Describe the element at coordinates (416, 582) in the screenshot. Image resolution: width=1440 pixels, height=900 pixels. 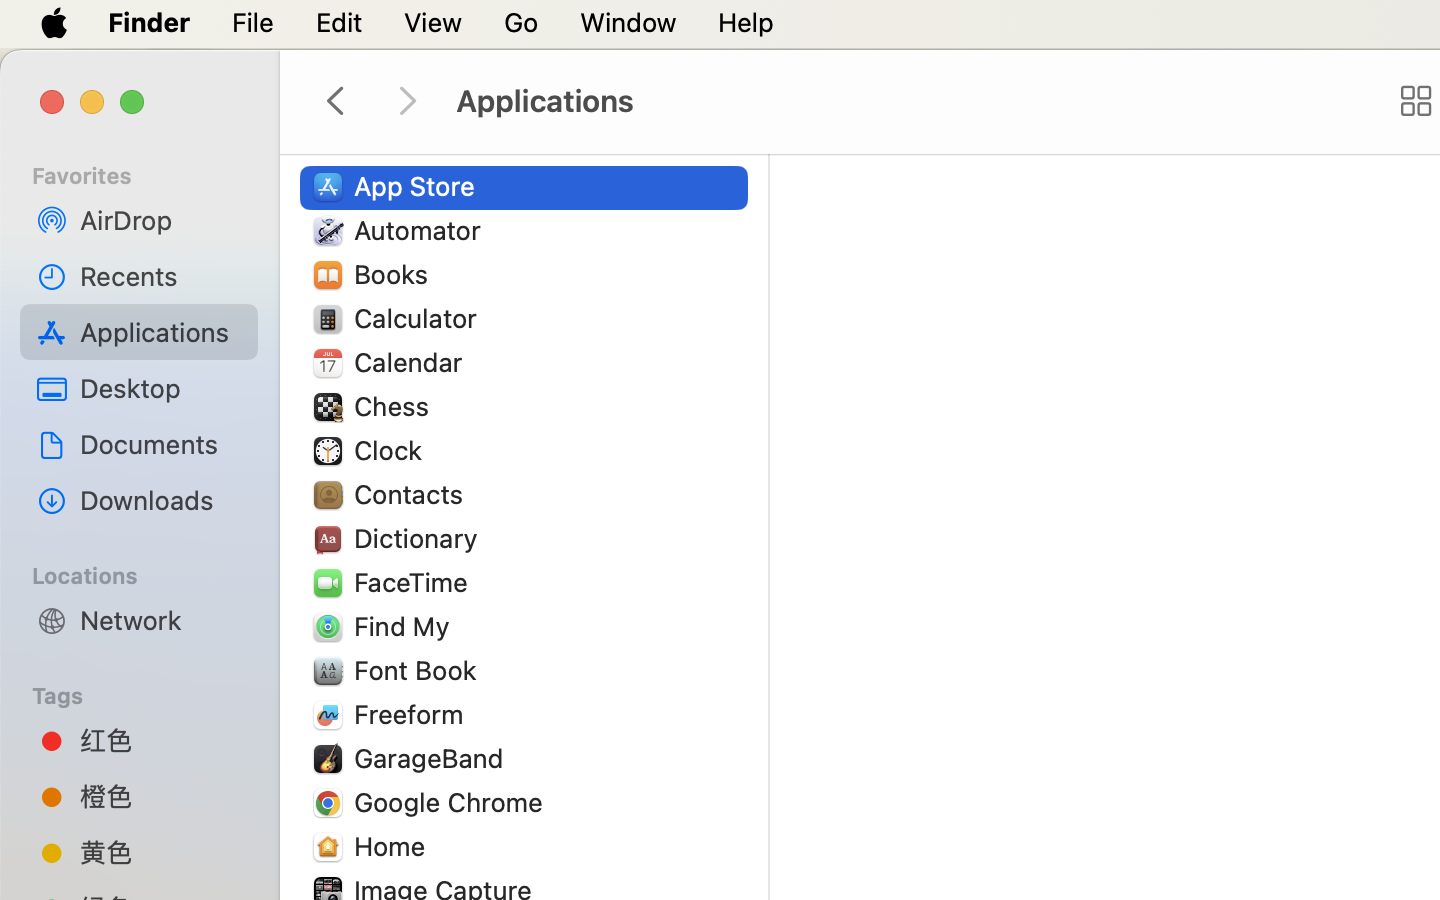
I see `FaceTime` at that location.